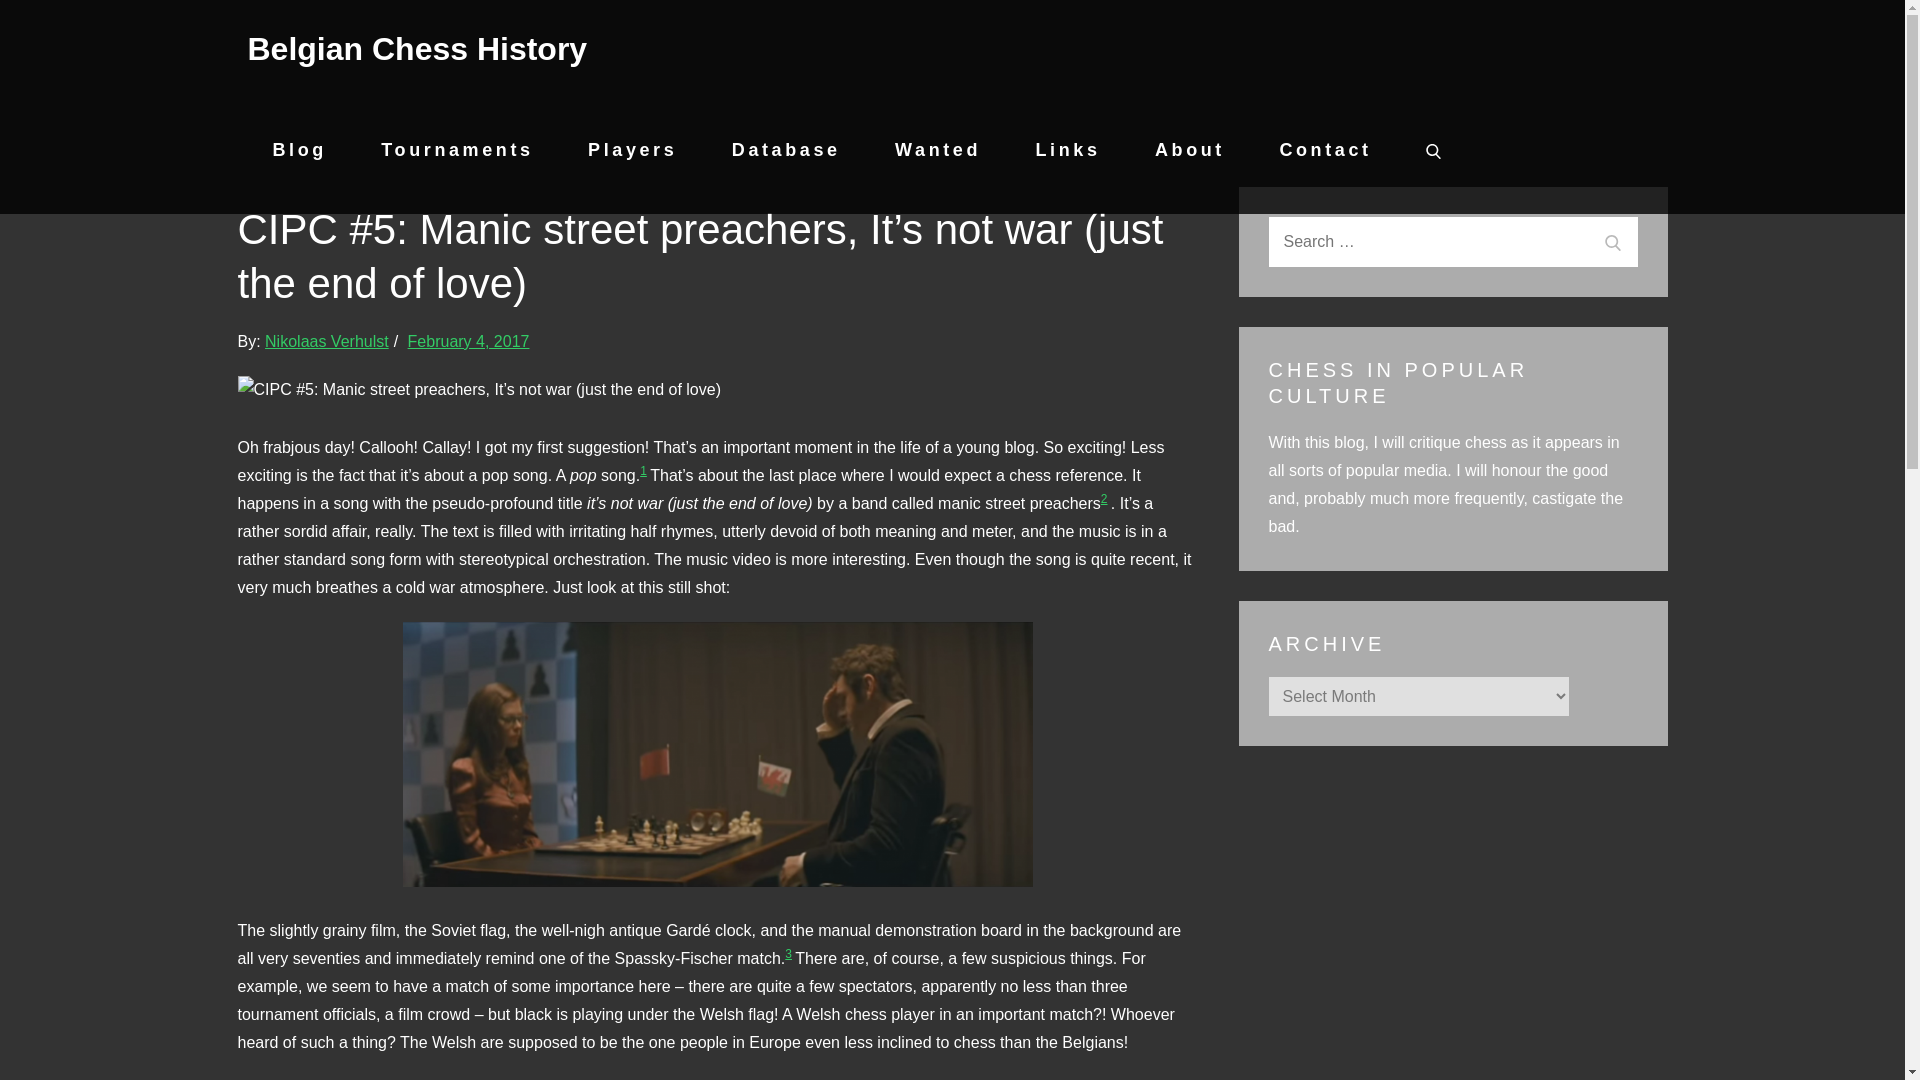  I want to click on Not manic, no preaching, and no street in sight., so click(718, 754).